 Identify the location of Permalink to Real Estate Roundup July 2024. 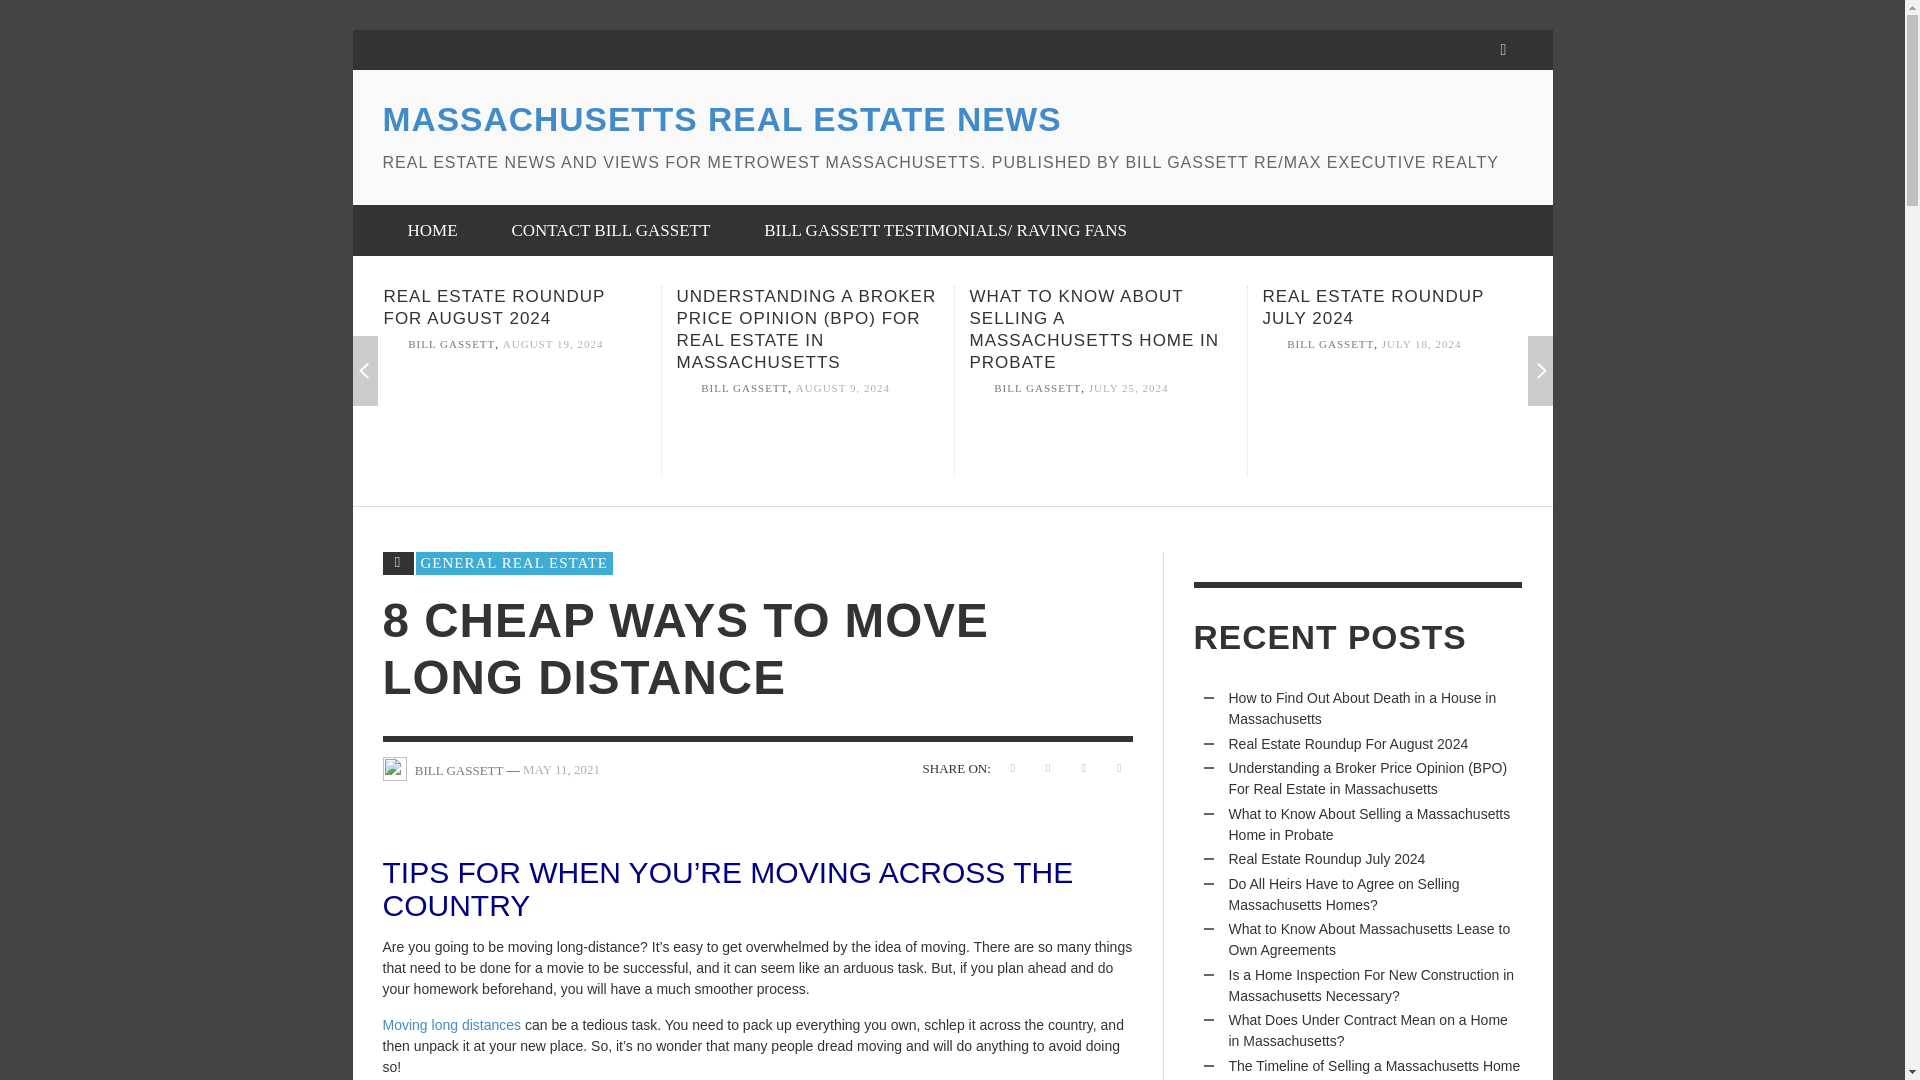
(1392, 421).